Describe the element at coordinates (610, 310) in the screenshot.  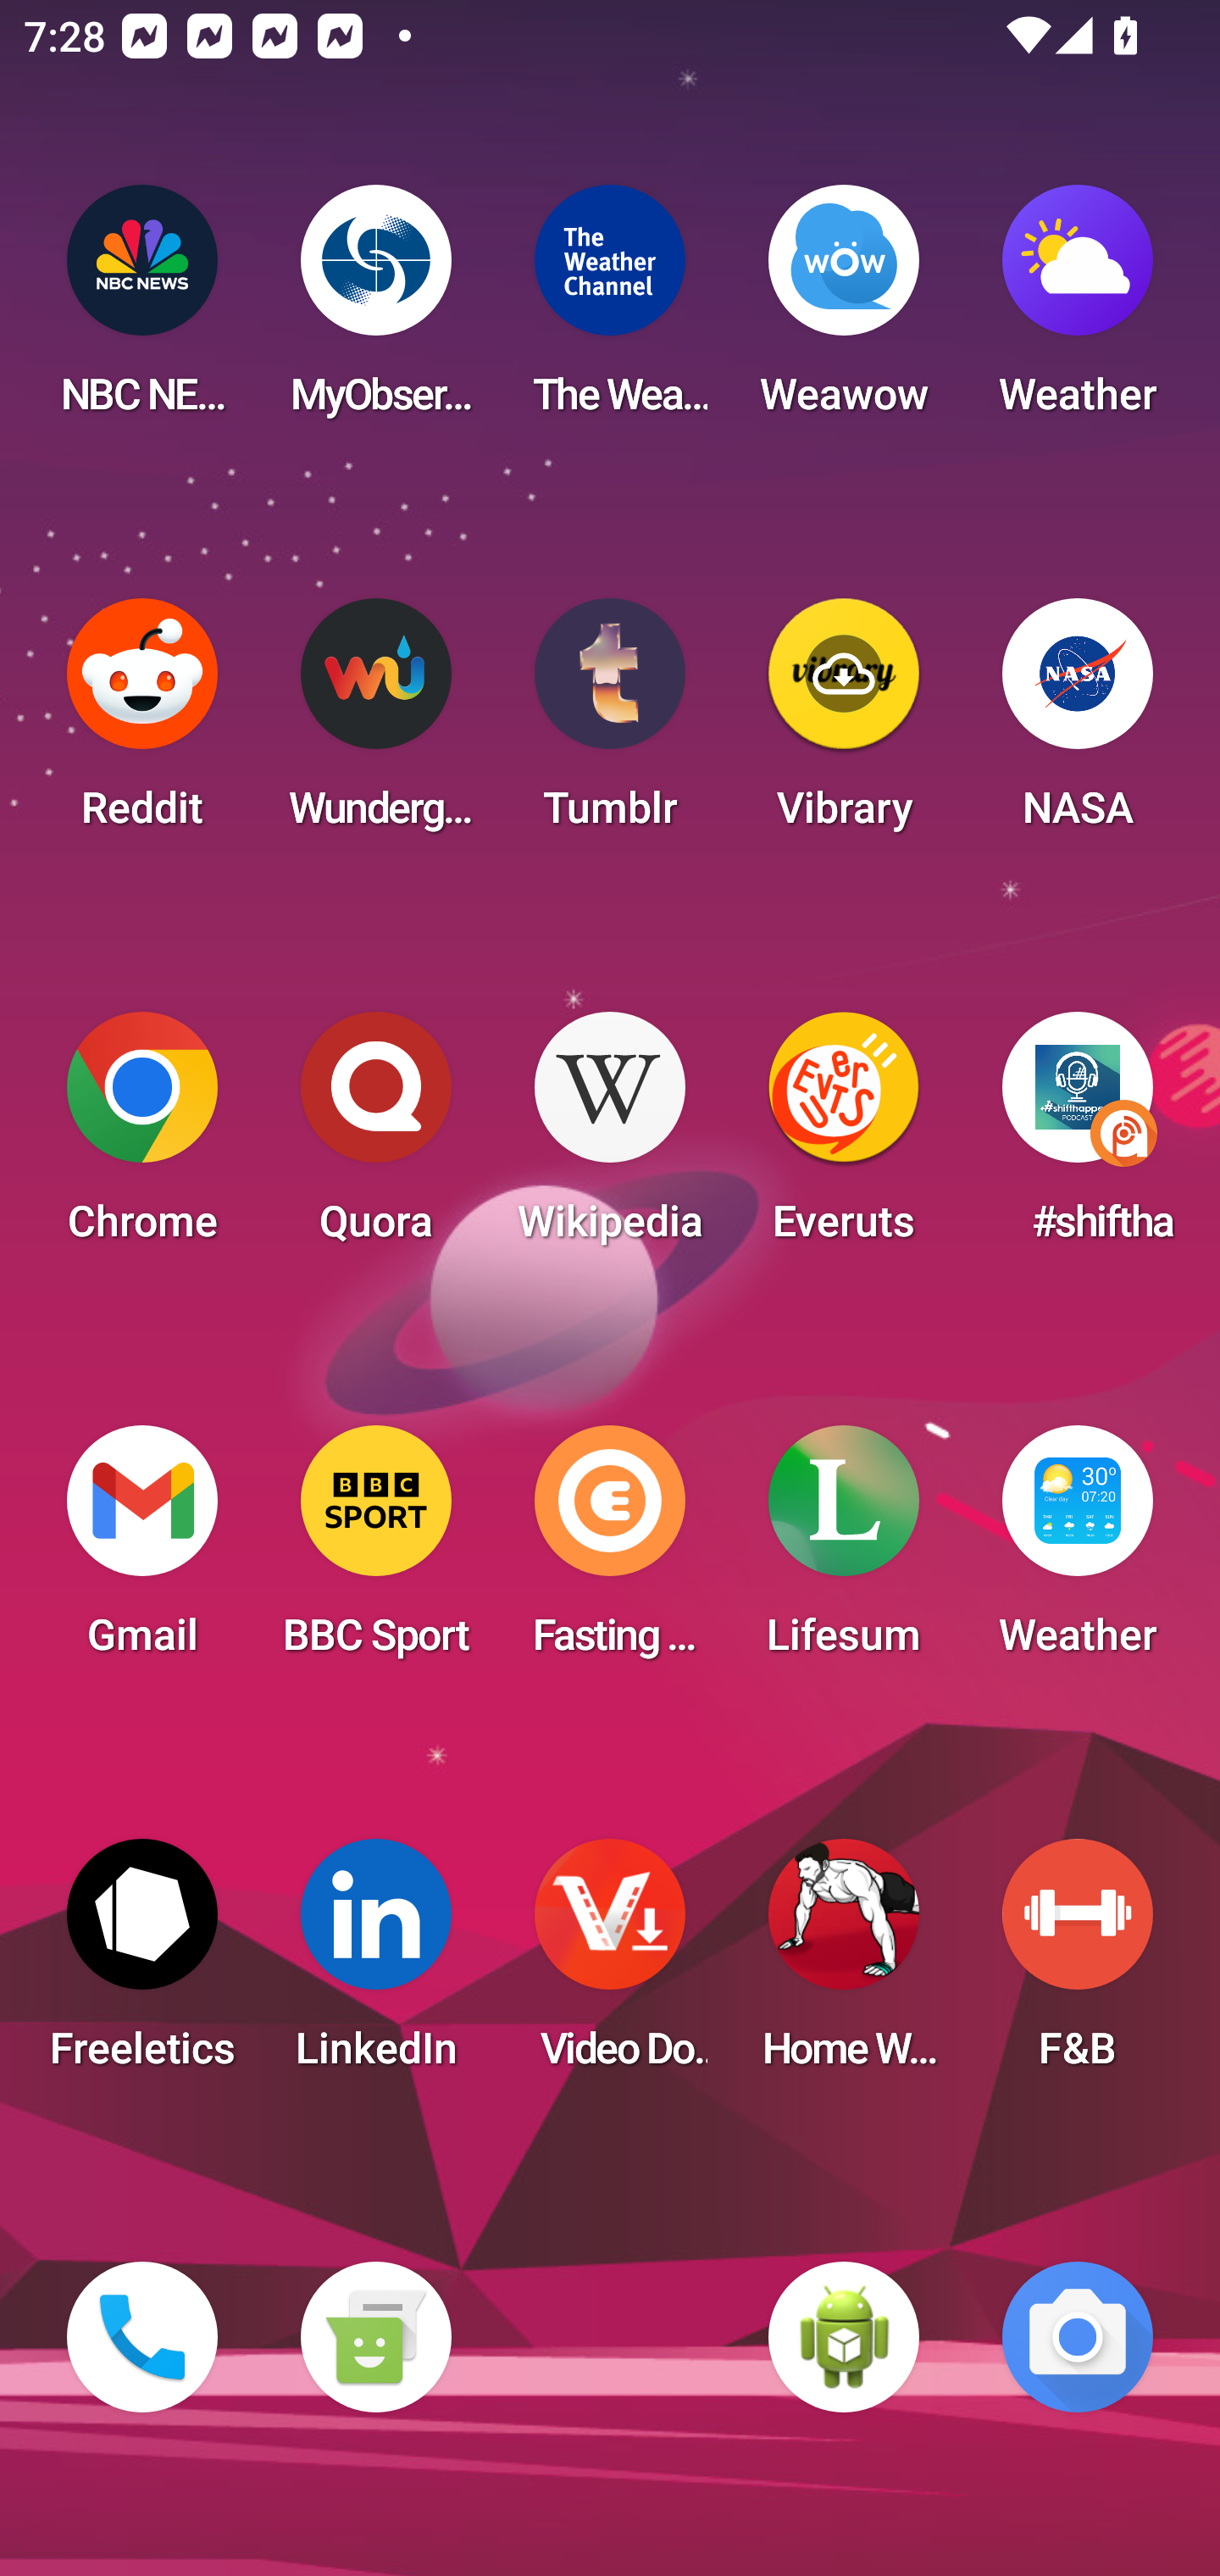
I see `The Weather Channel` at that location.